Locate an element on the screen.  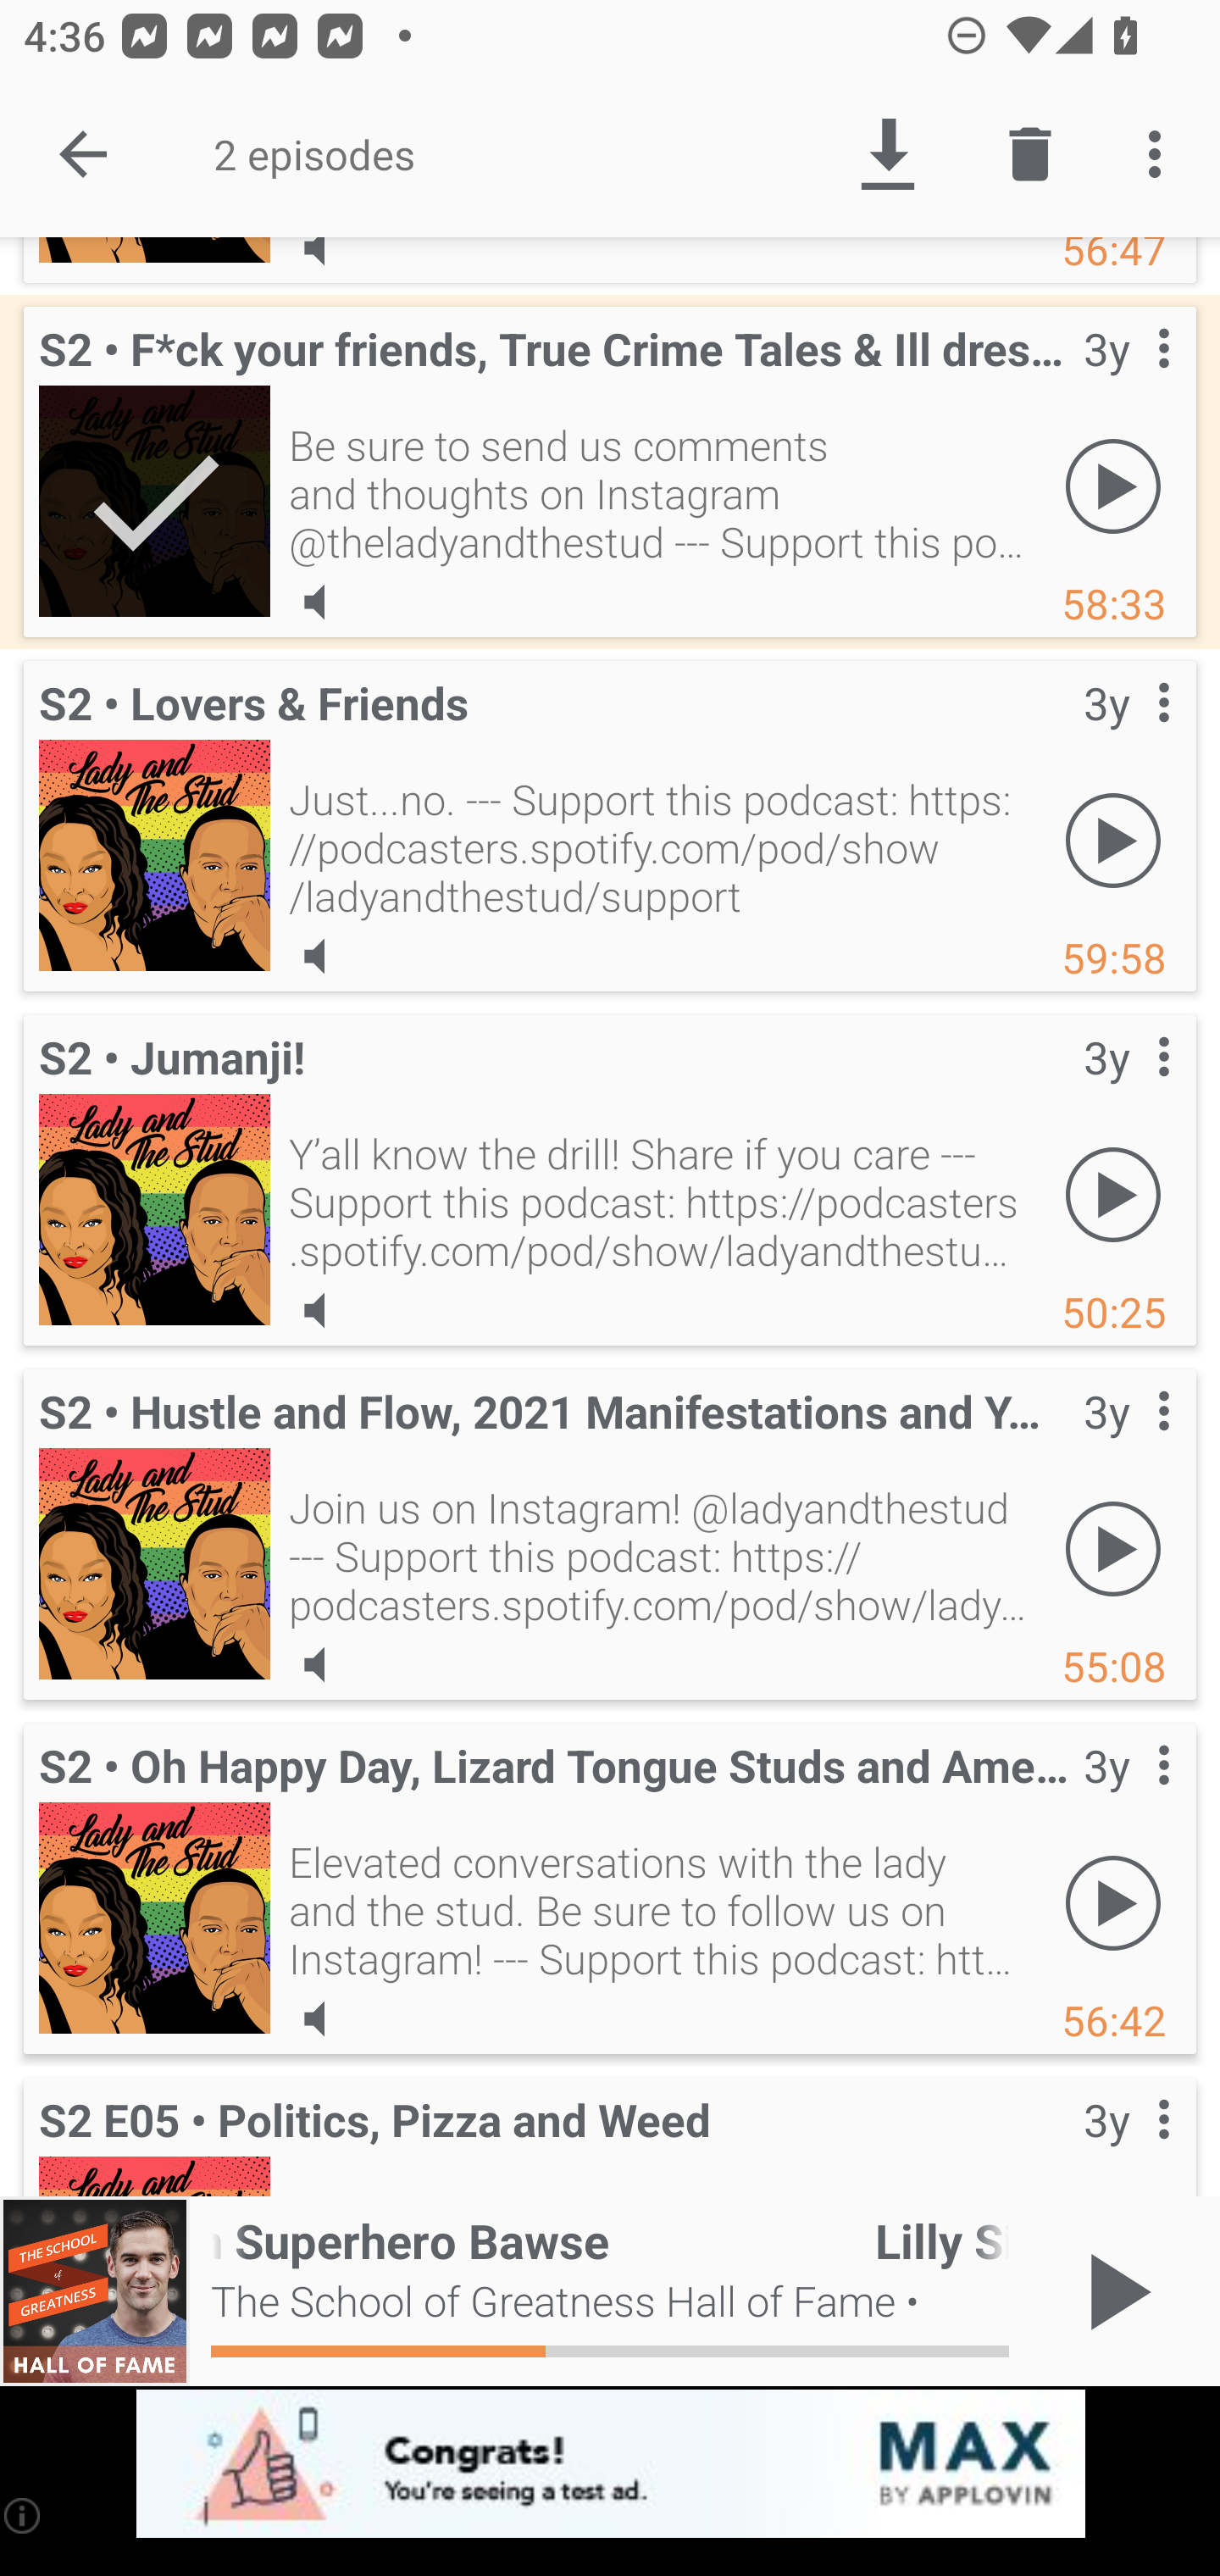
Delete episode is located at coordinates (1030, 154).